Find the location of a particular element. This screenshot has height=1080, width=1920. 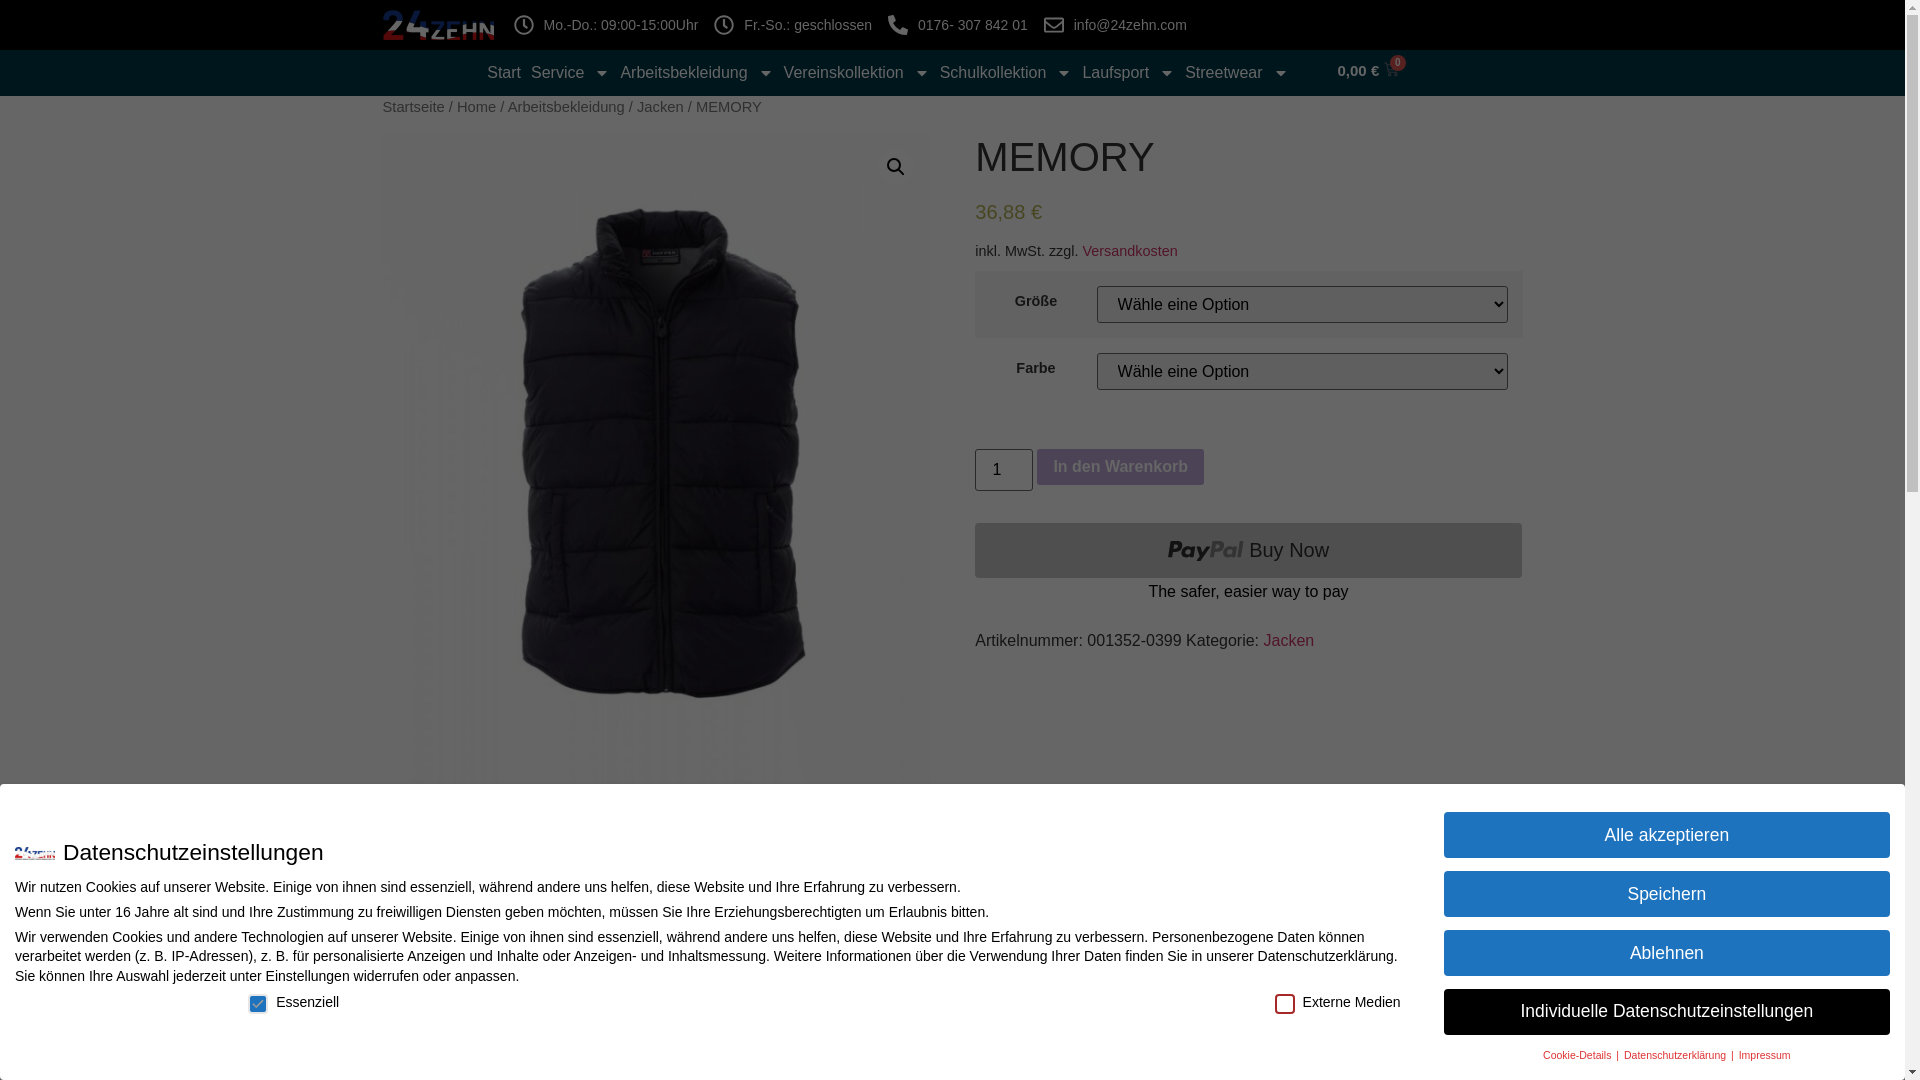

Speichern is located at coordinates (1667, 894).